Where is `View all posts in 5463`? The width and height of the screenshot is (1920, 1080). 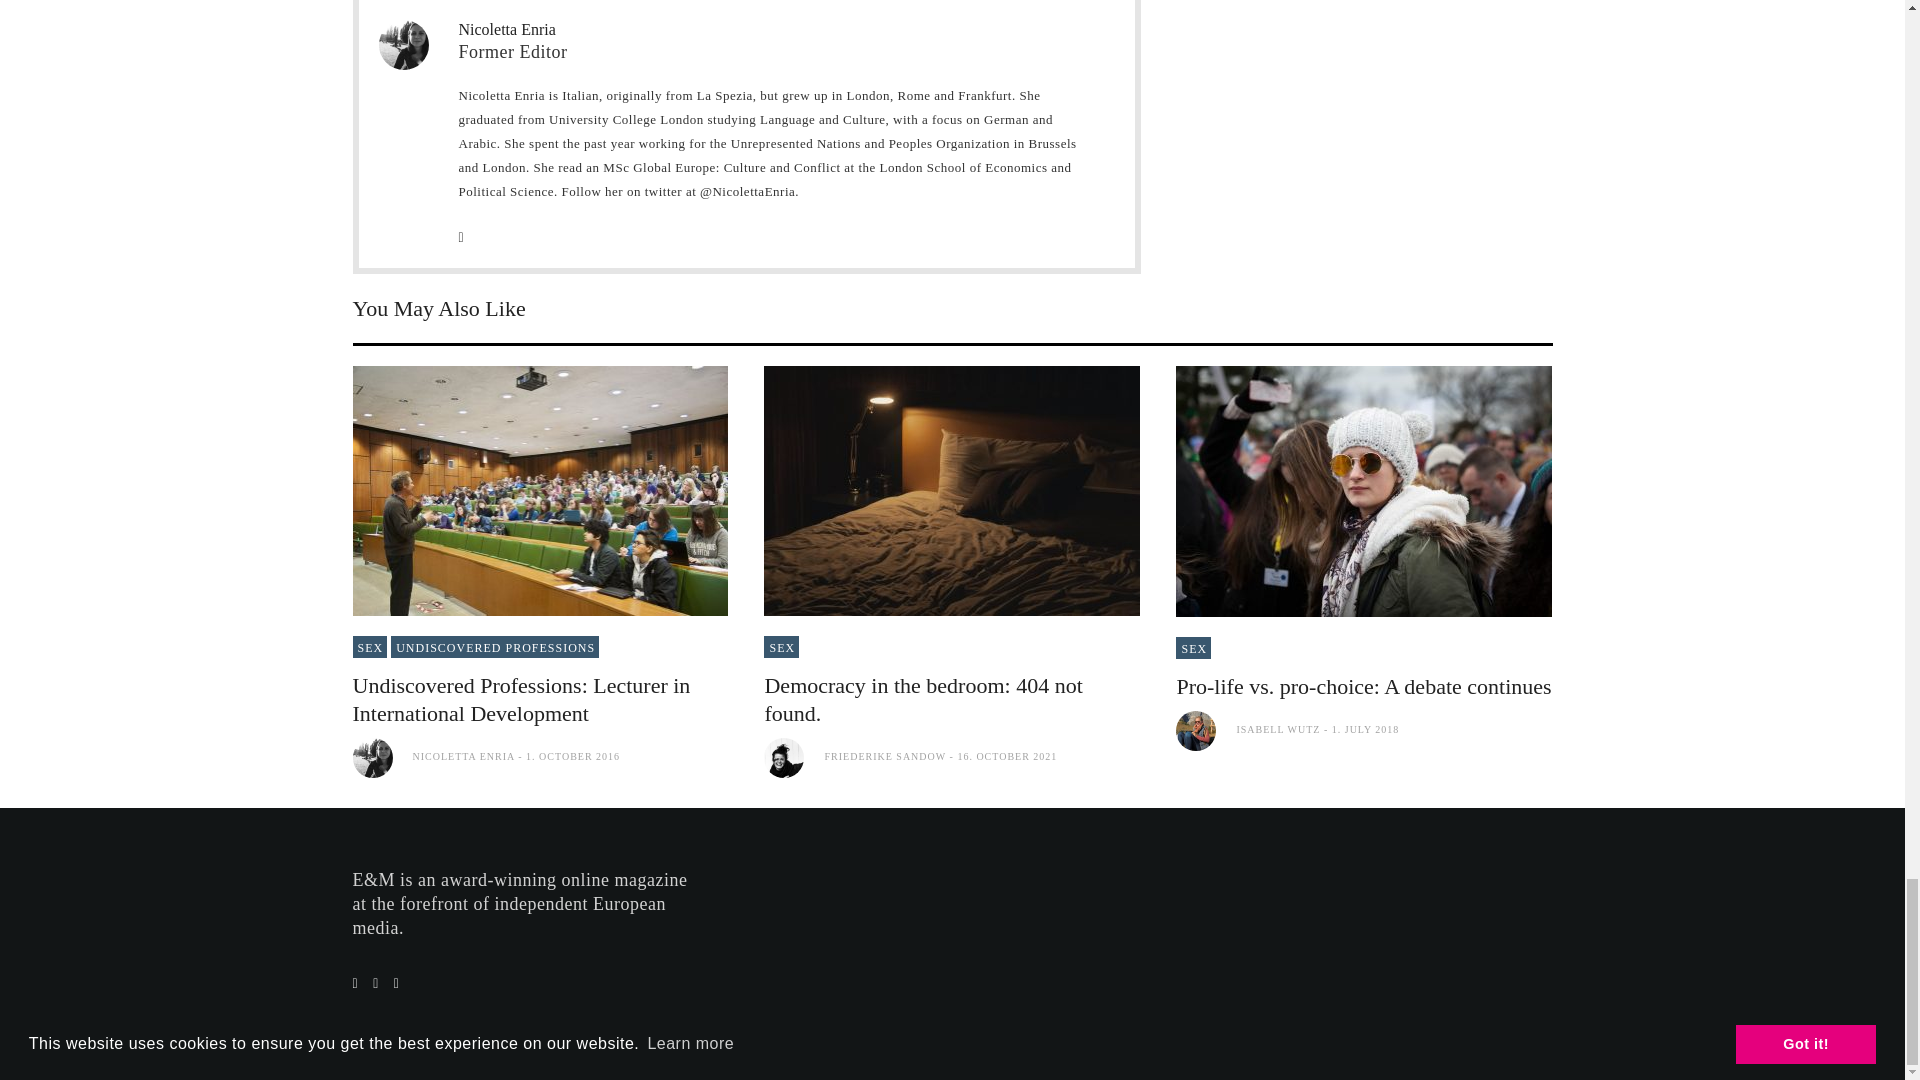
View all posts in 5463 is located at coordinates (369, 646).